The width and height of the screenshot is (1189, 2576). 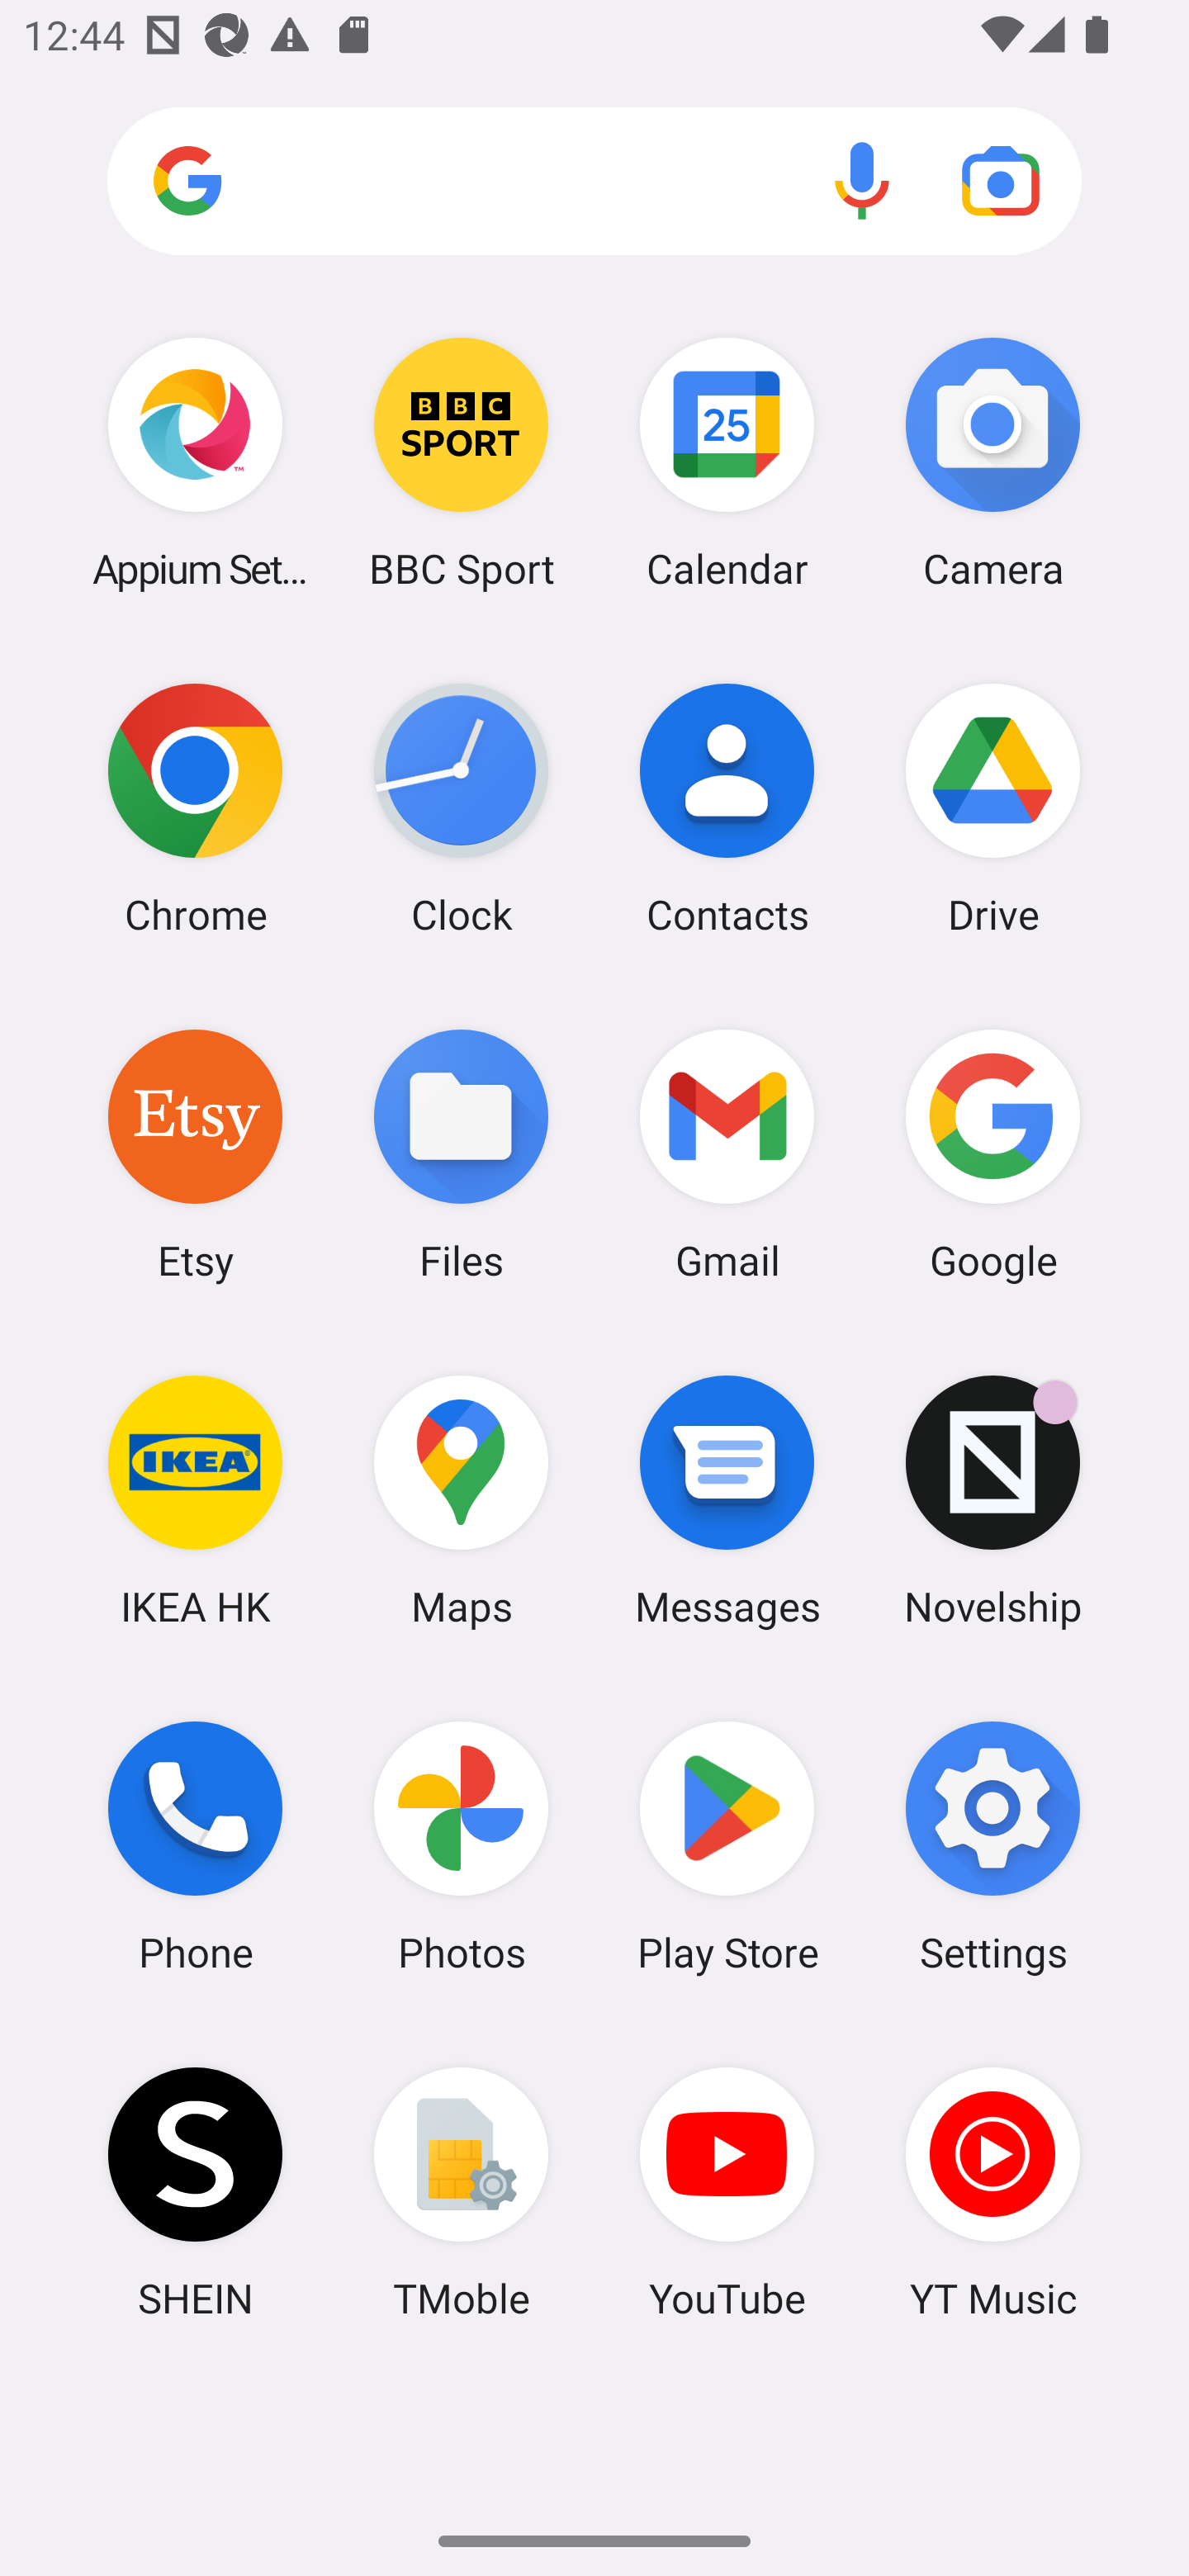 I want to click on Appium Settings, so click(x=195, y=462).